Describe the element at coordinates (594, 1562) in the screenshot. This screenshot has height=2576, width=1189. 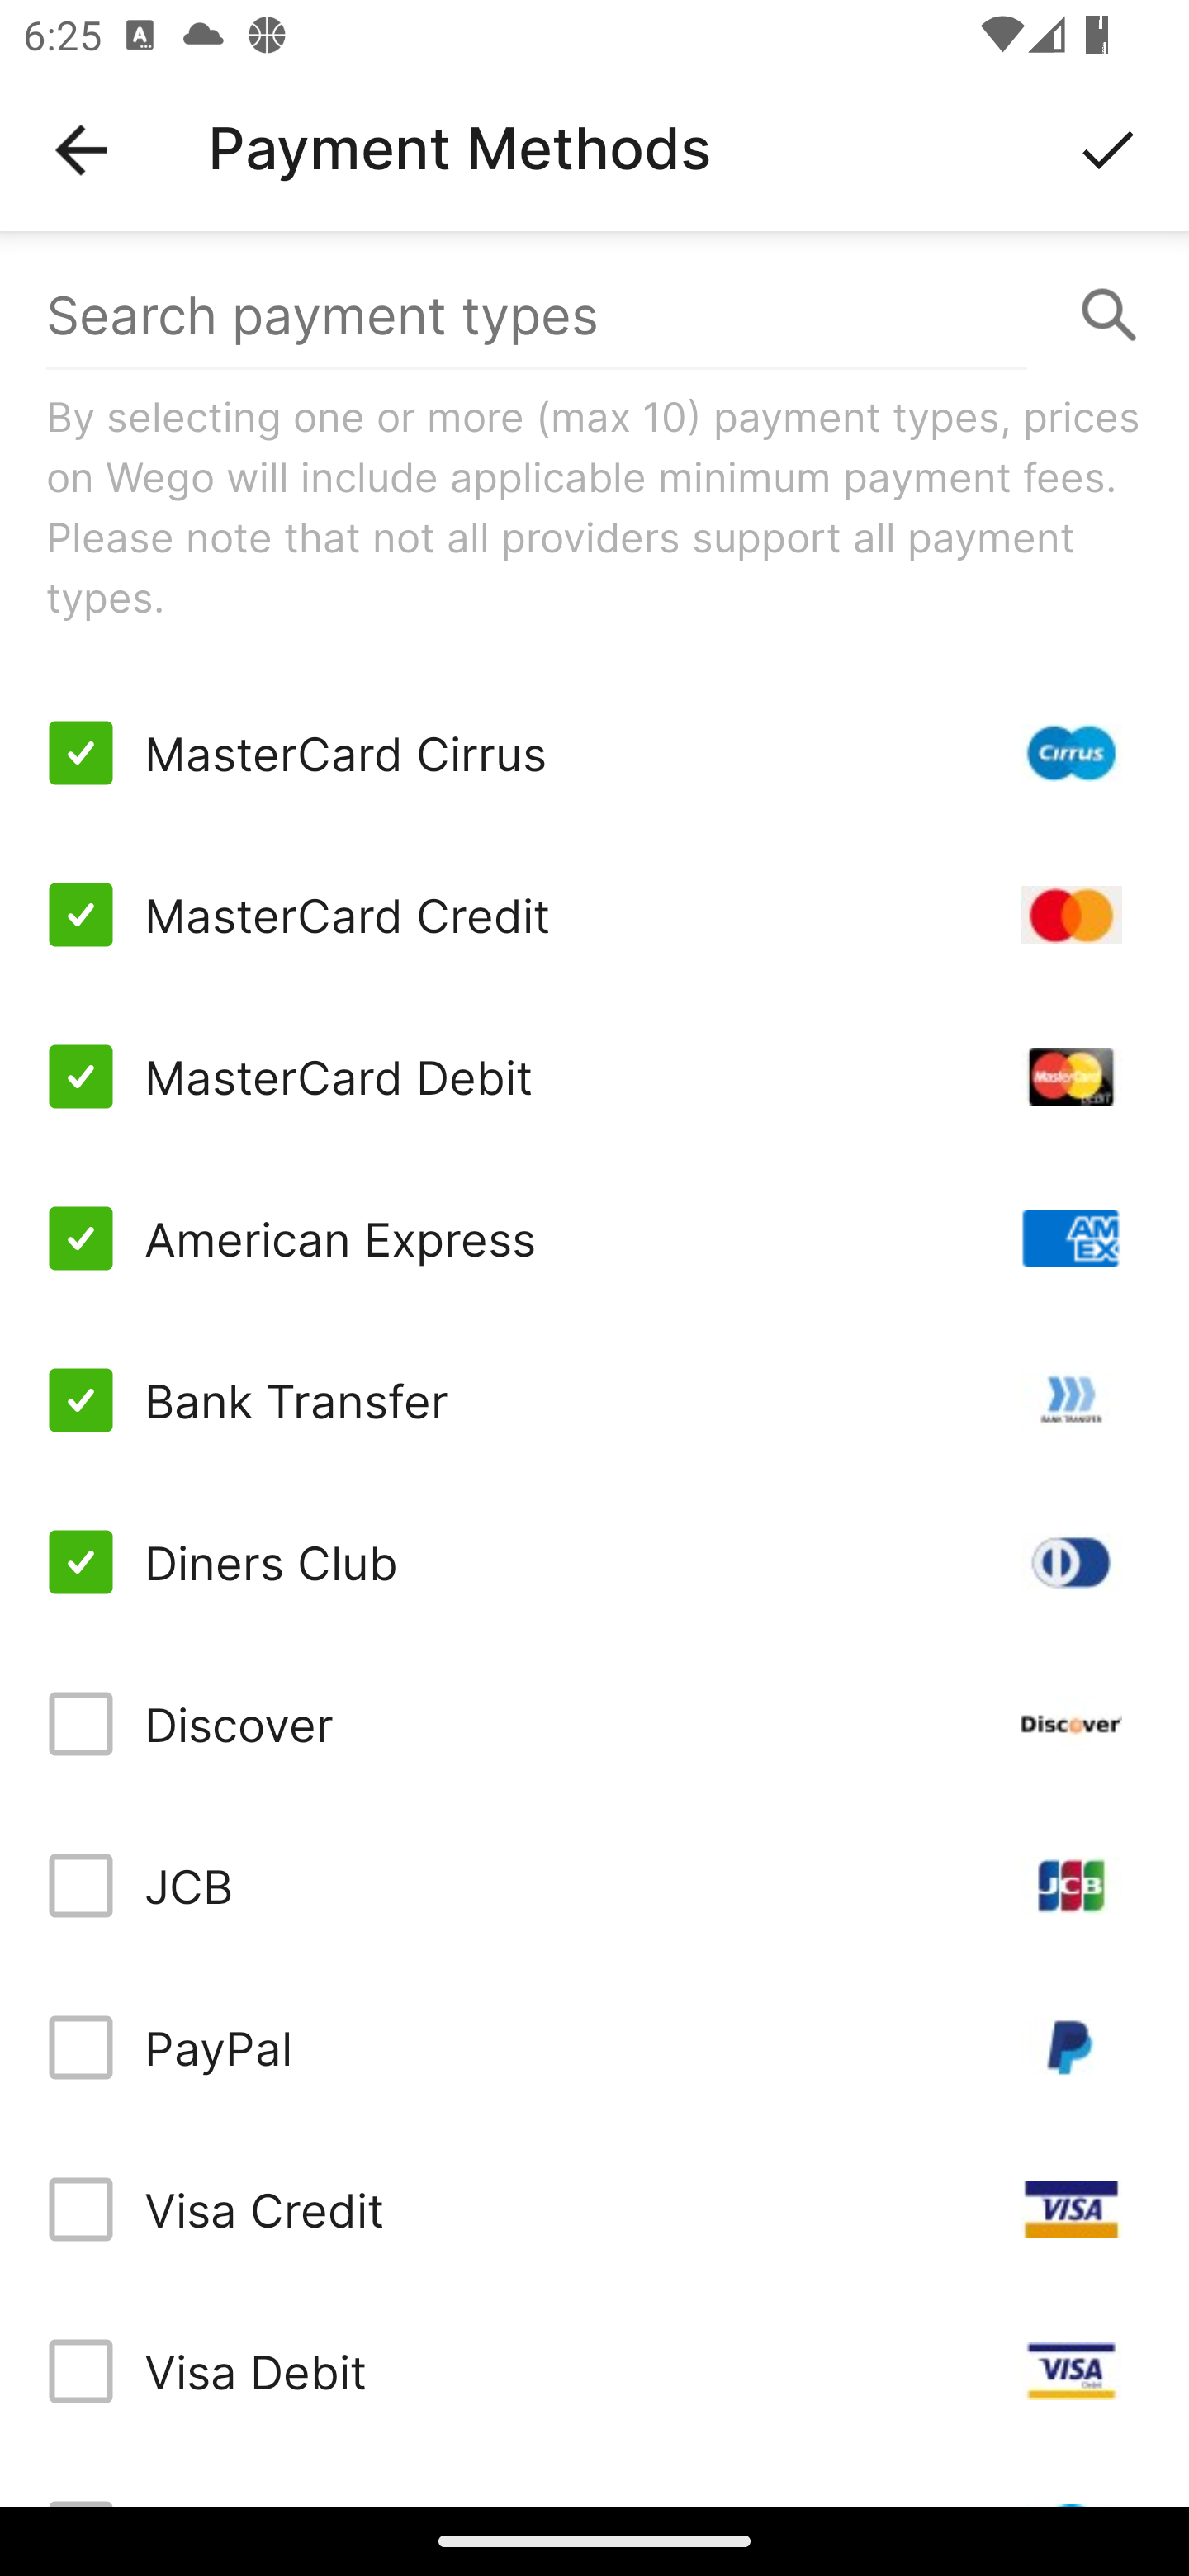
I see `Diners Club` at that location.